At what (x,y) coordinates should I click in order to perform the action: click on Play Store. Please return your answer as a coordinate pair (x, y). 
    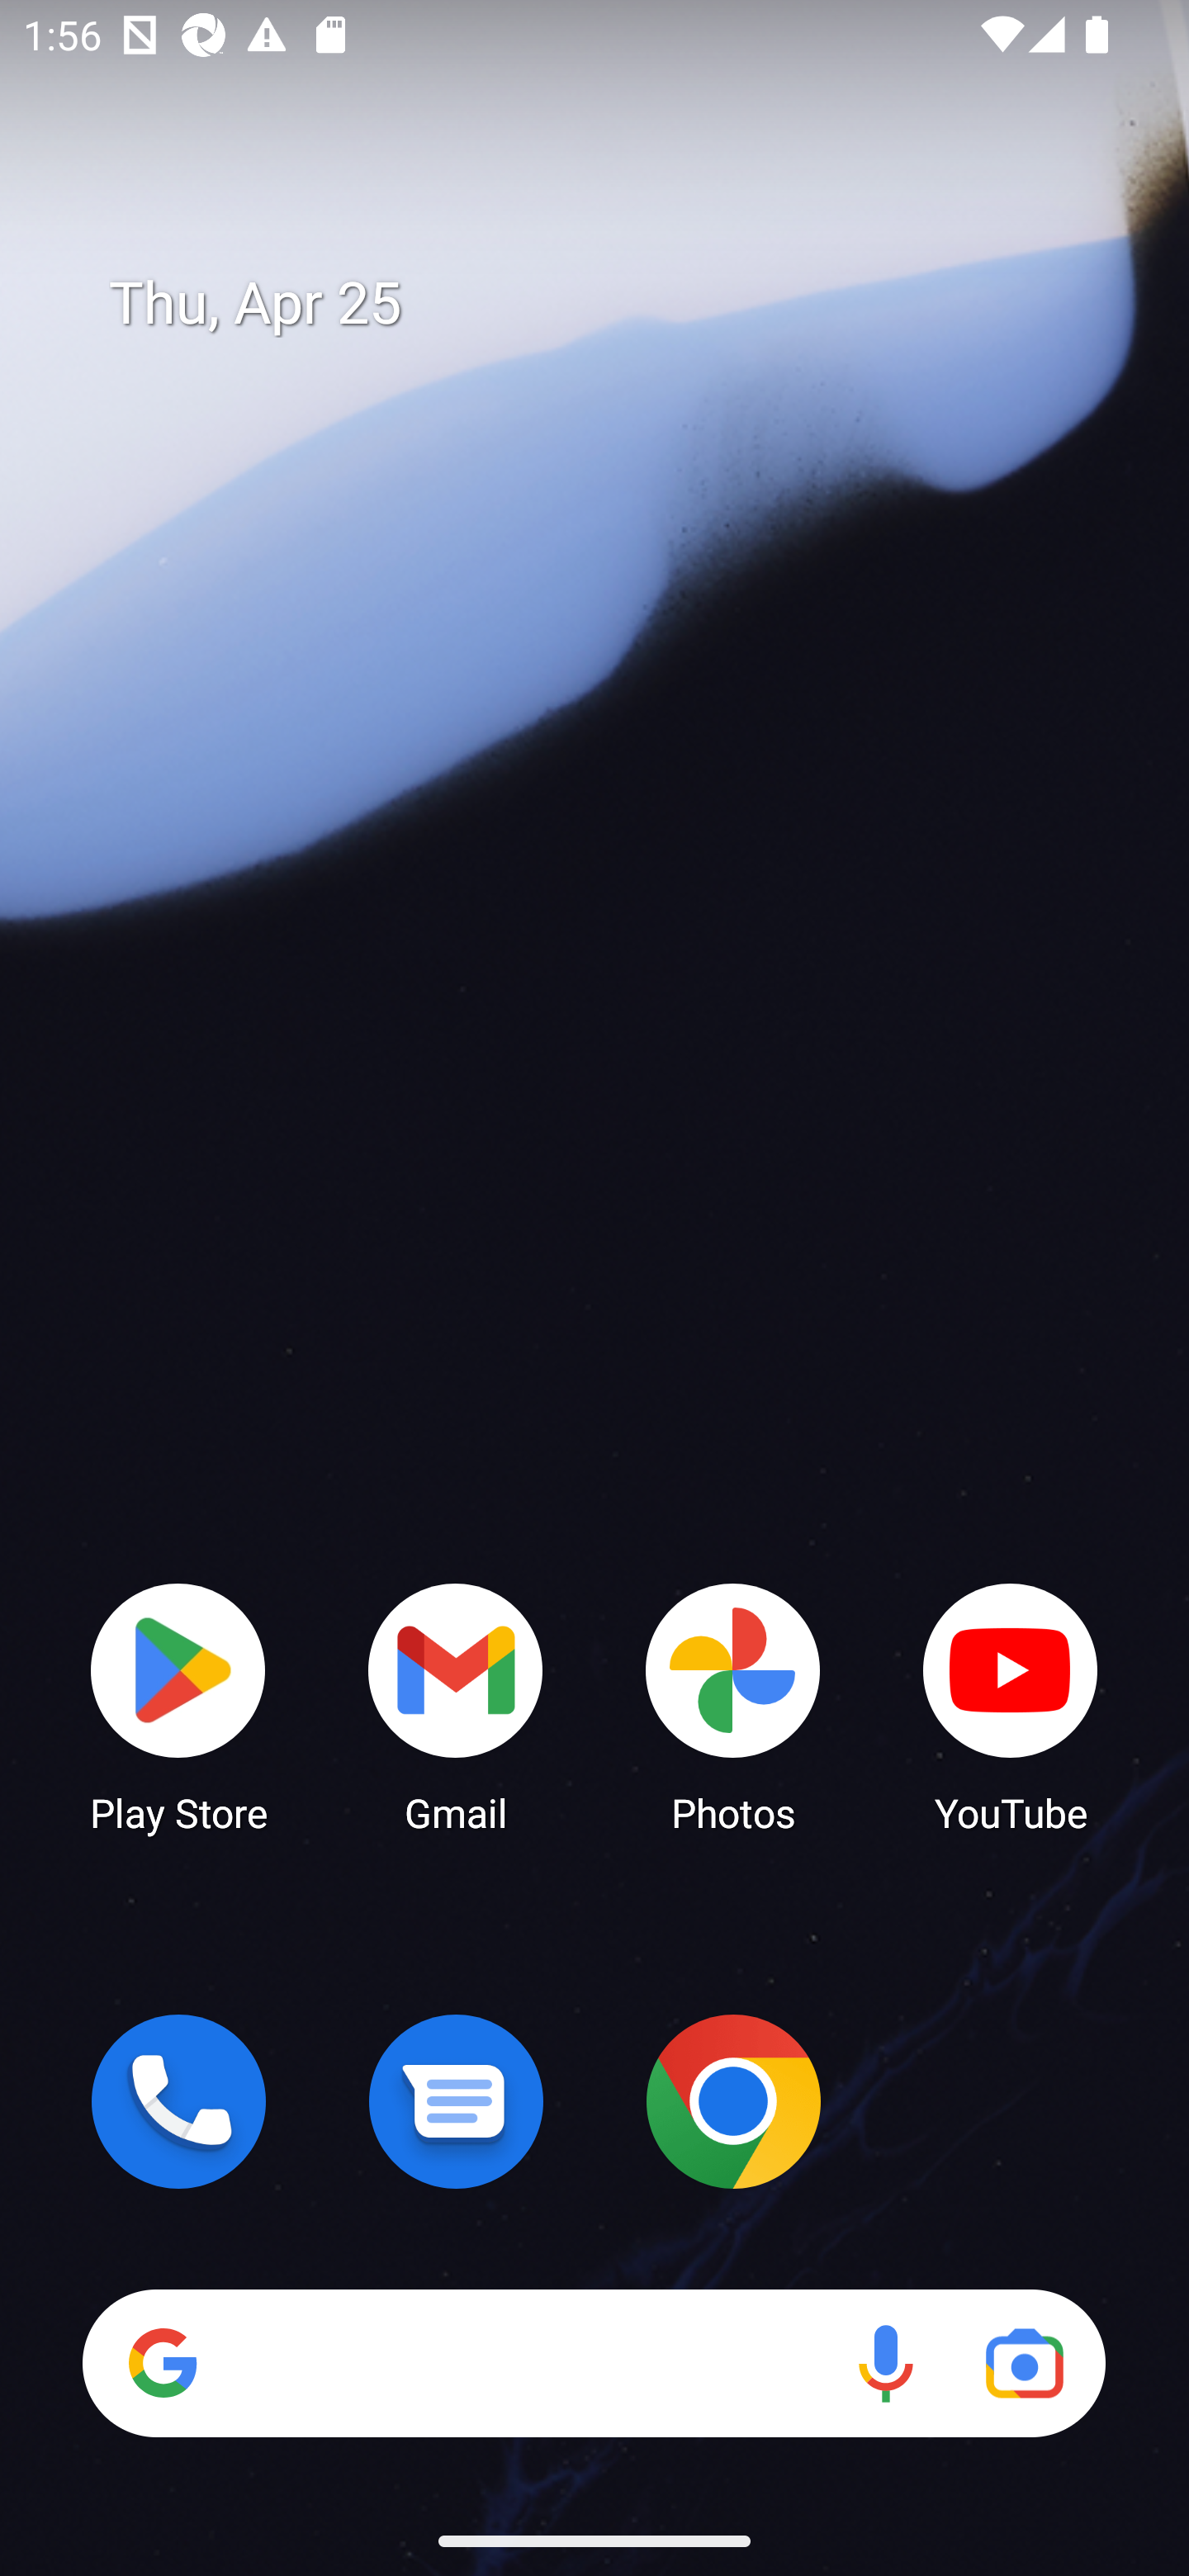
    Looking at the image, I should click on (178, 1706).